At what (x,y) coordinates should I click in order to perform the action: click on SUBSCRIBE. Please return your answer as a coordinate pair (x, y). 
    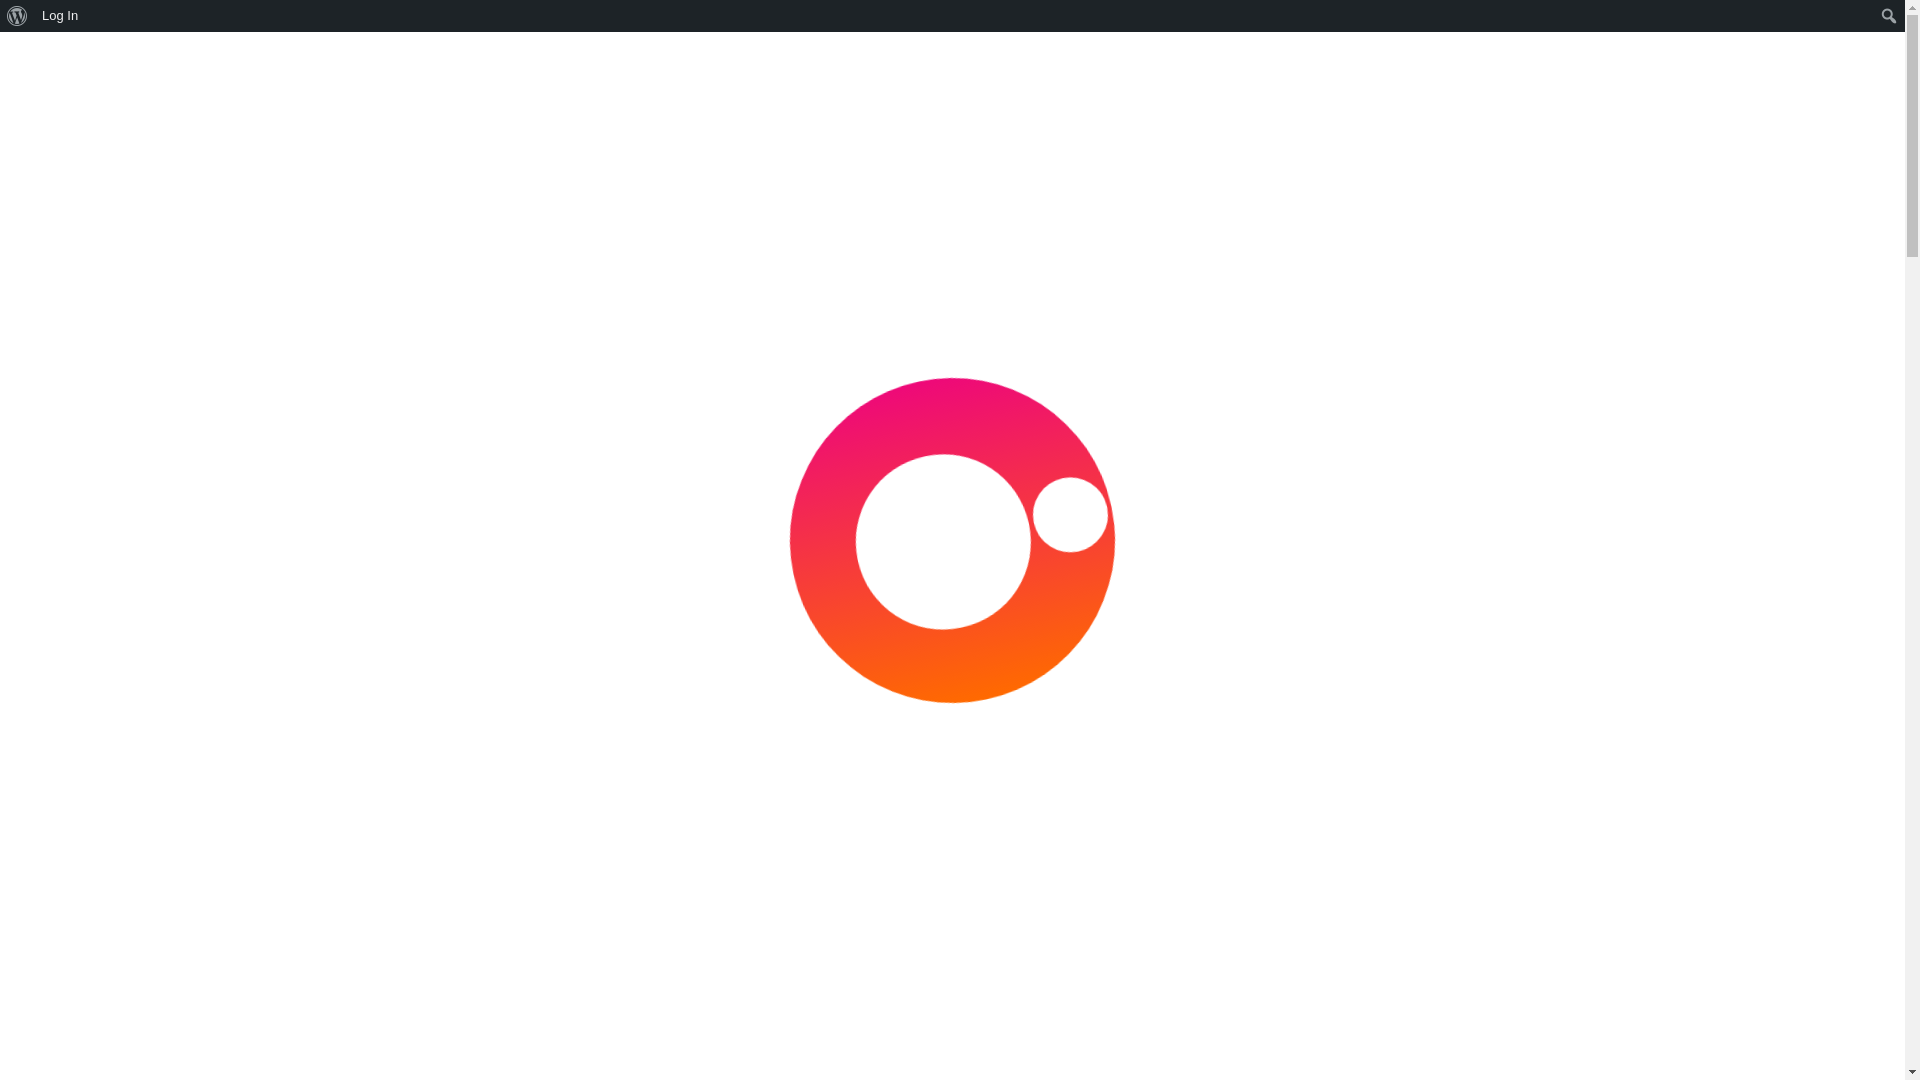
    Looking at the image, I should click on (1236, 295).